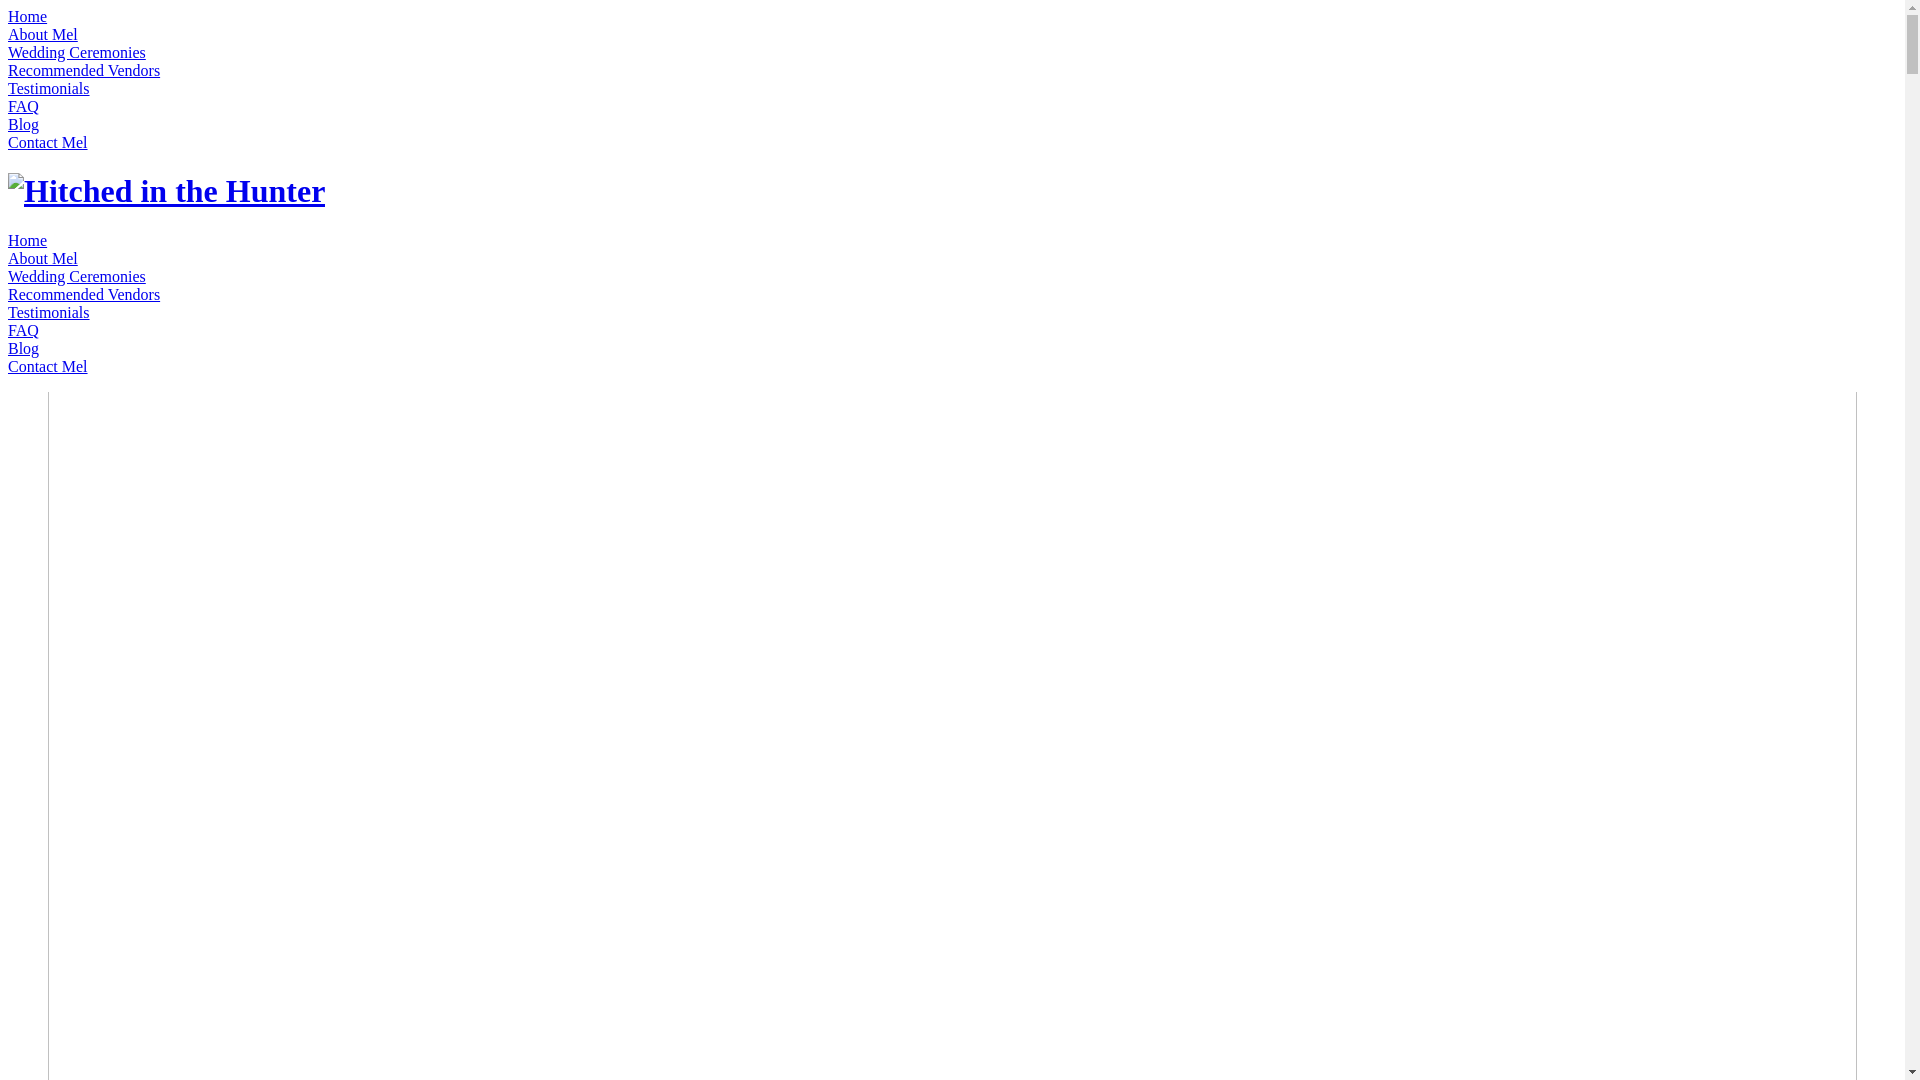 The width and height of the screenshot is (1920, 1080). I want to click on About Mel, so click(43, 258).